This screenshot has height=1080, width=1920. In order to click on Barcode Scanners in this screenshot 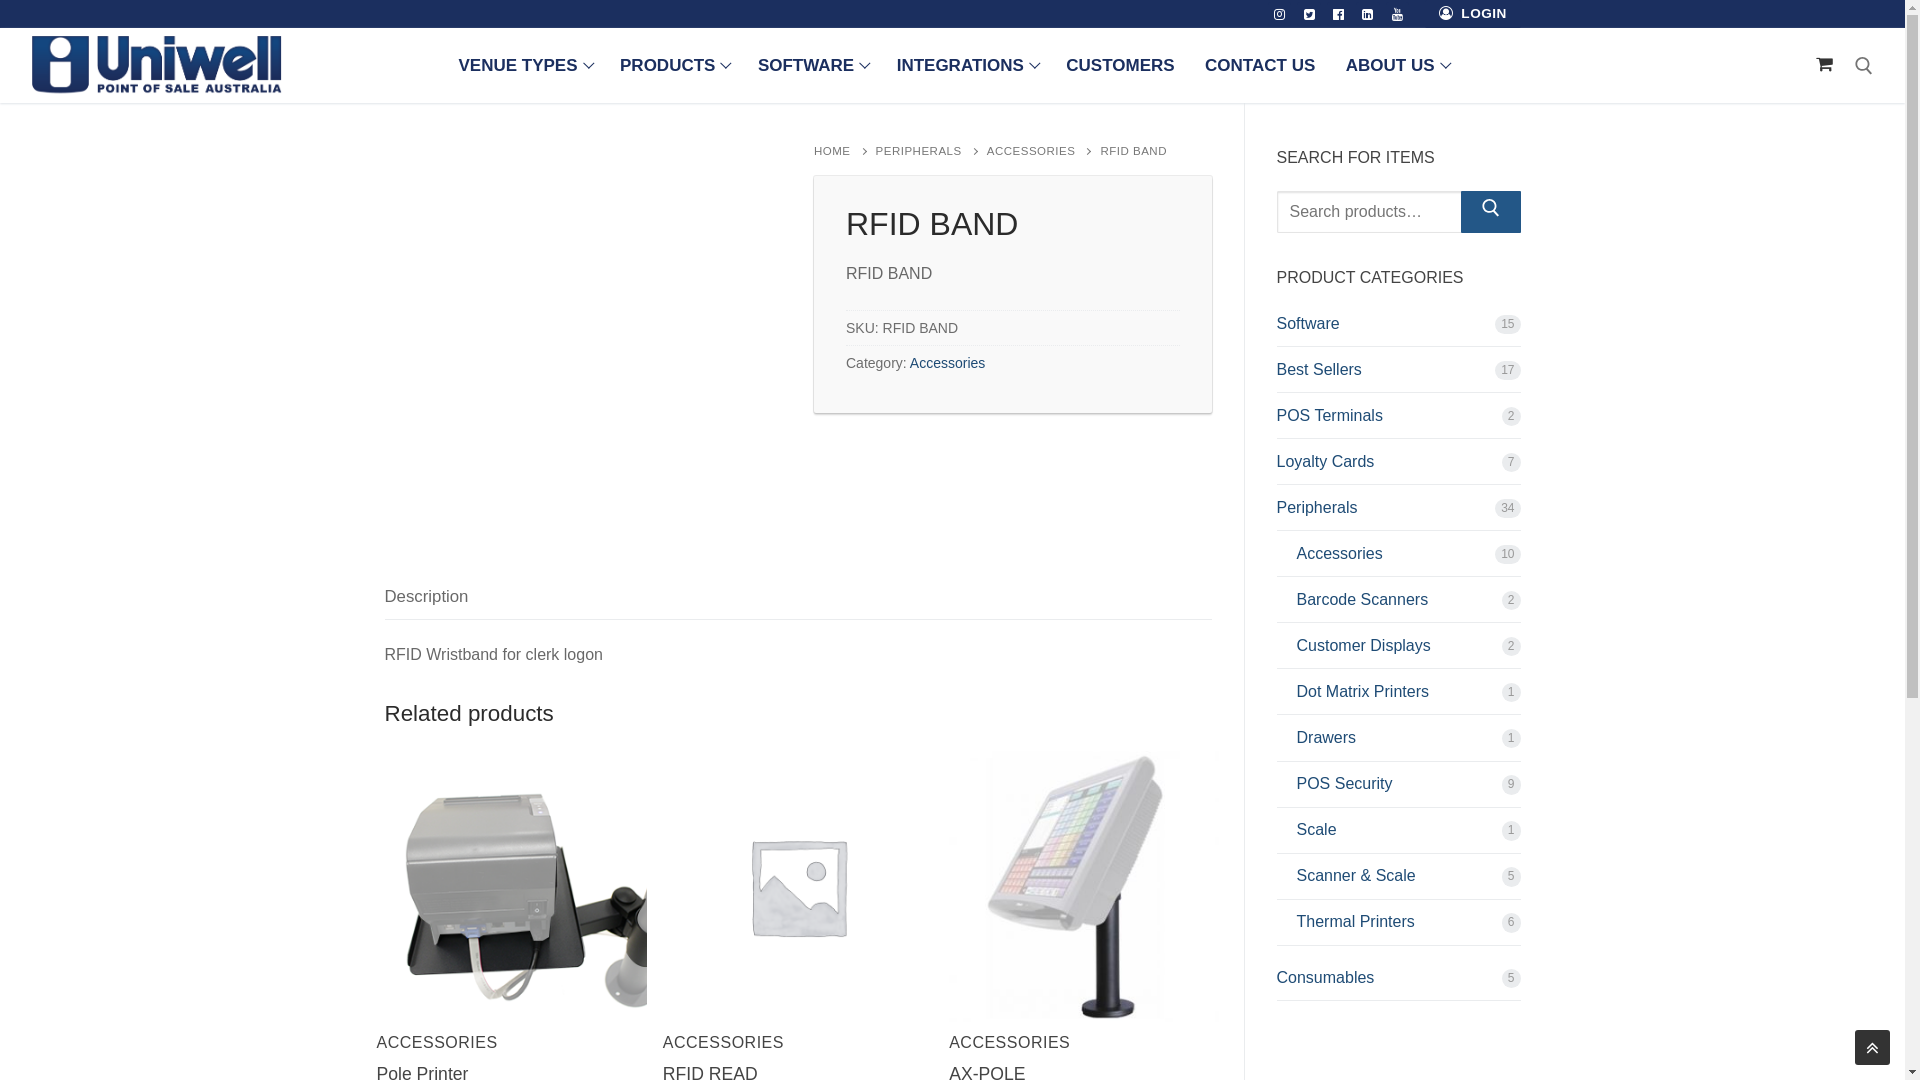, I will do `click(1398, 605)`.